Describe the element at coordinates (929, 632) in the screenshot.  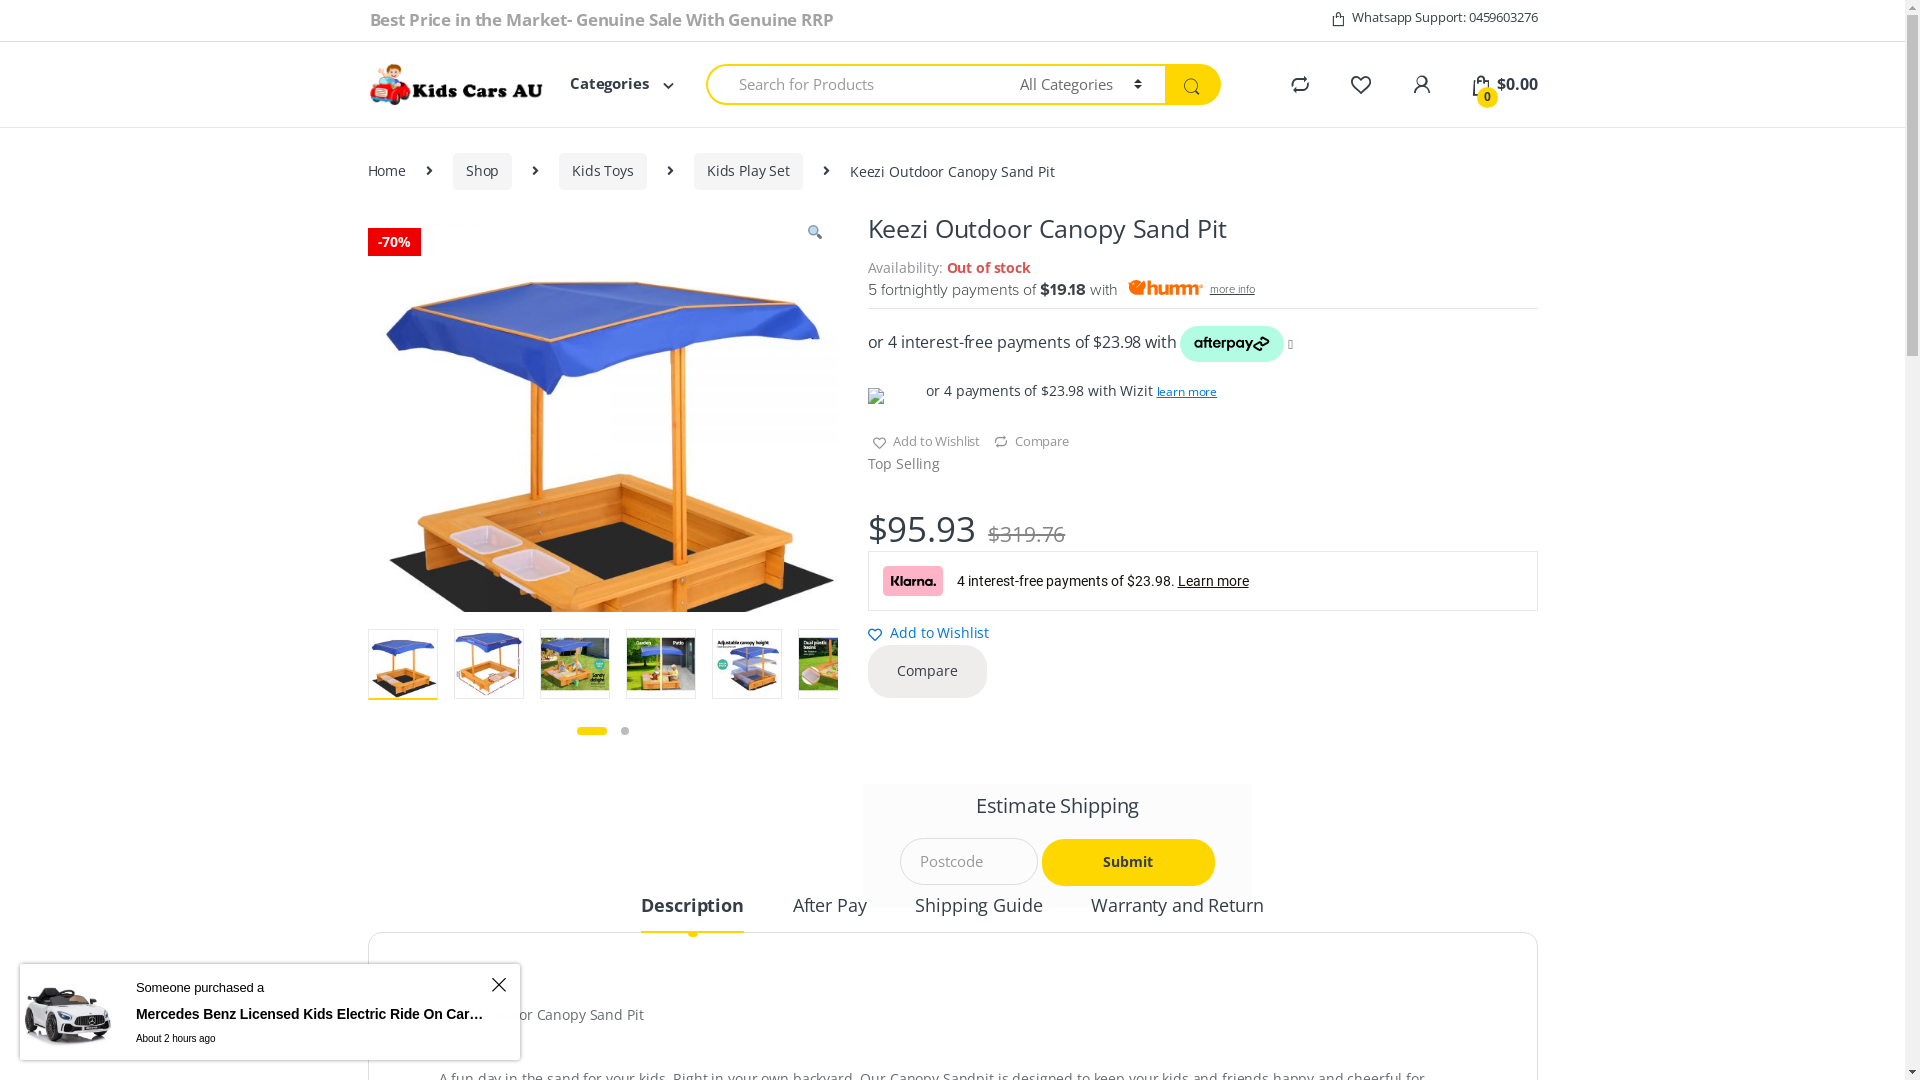
I see `Add to Wishlist` at that location.